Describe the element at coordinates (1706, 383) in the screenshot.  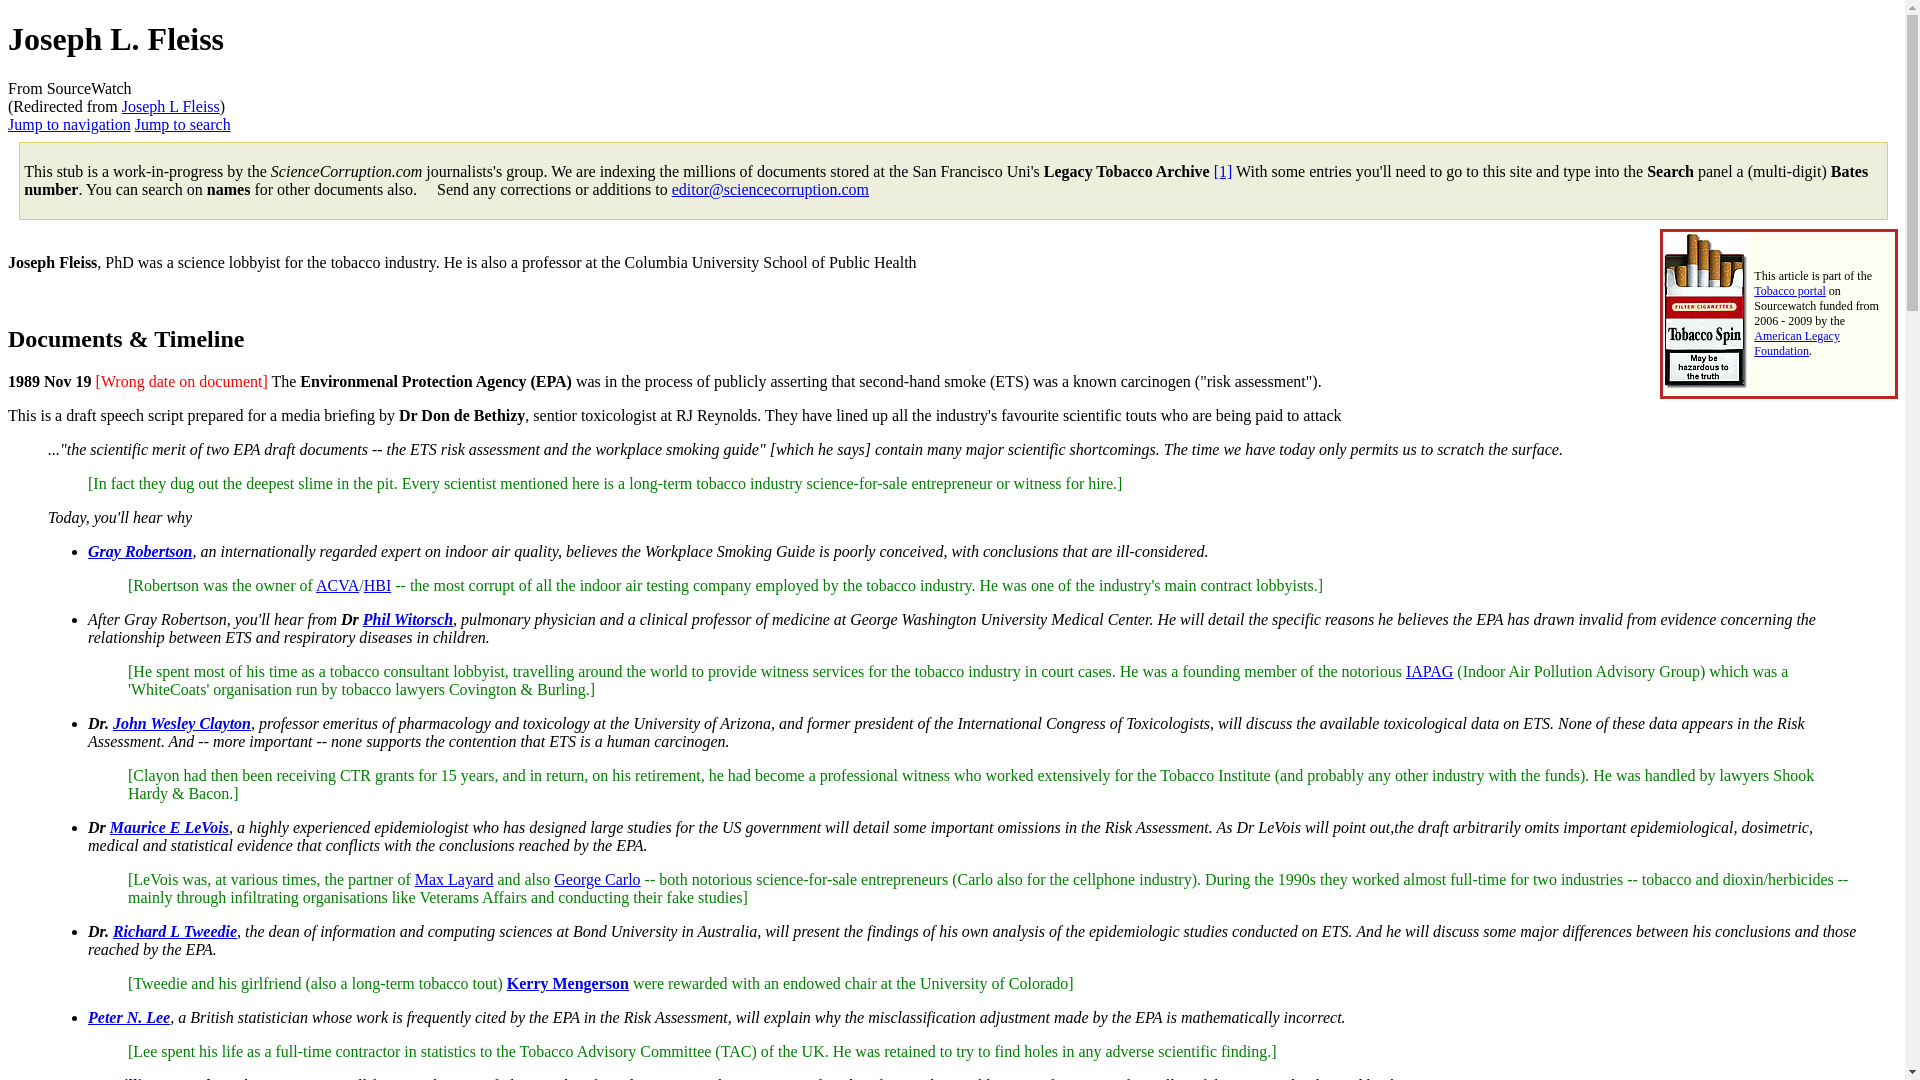
I see `Portal:Tobacco` at that location.